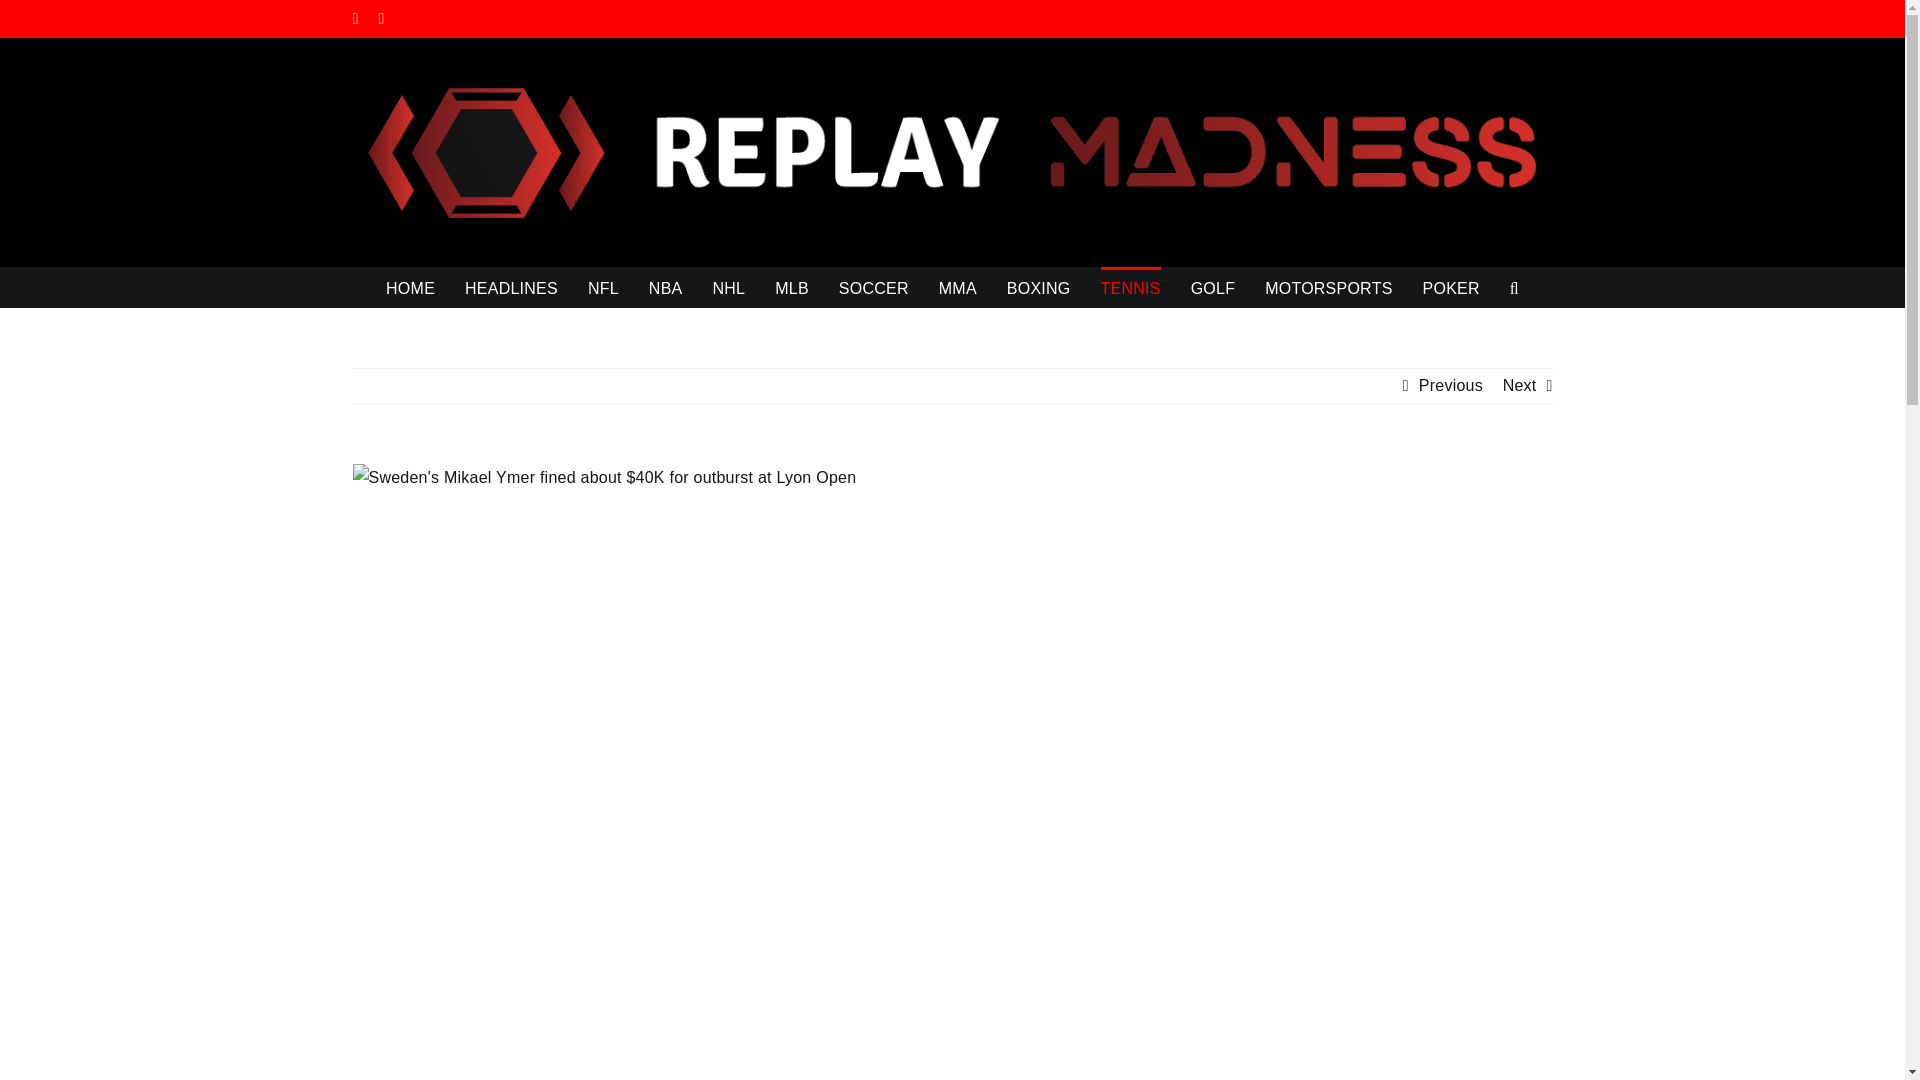 This screenshot has width=1920, height=1080. Describe the element at coordinates (354, 18) in the screenshot. I see `X` at that location.